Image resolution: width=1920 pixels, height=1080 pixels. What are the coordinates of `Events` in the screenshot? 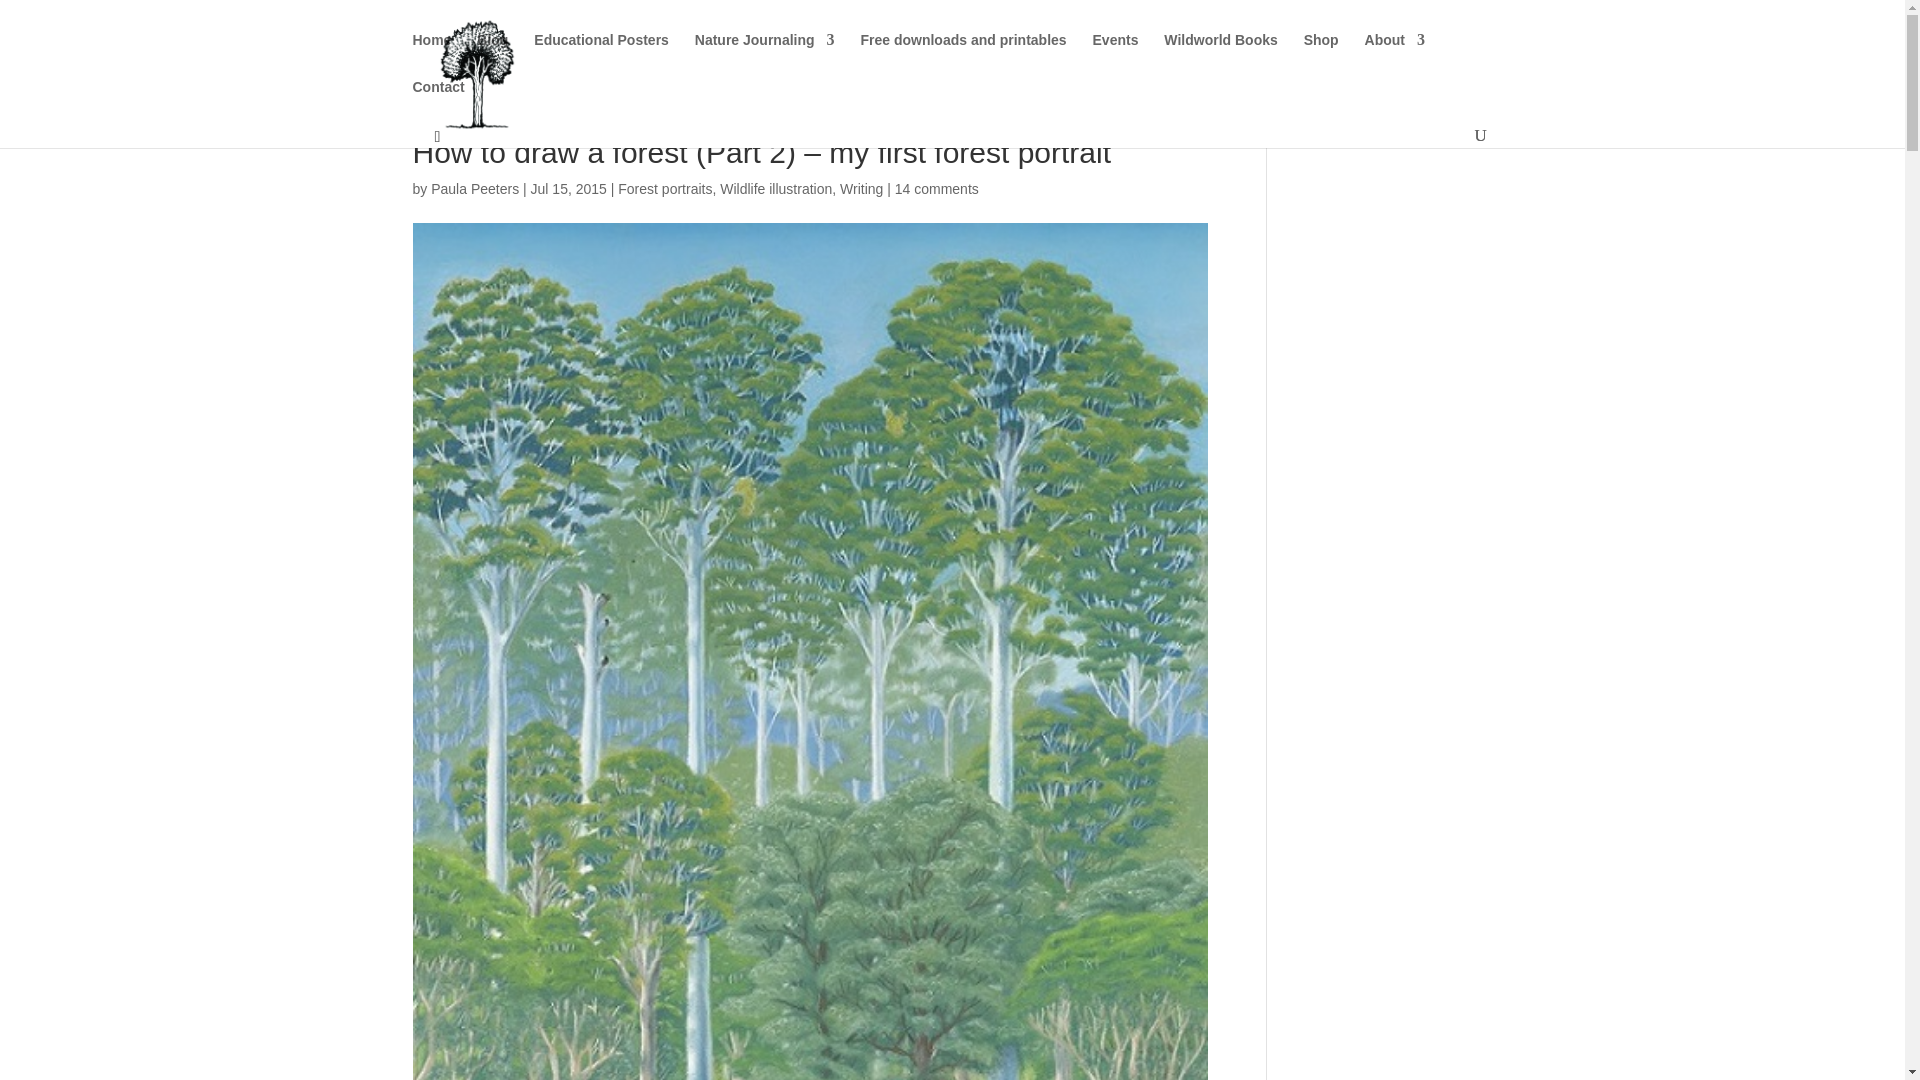 It's located at (1115, 56).